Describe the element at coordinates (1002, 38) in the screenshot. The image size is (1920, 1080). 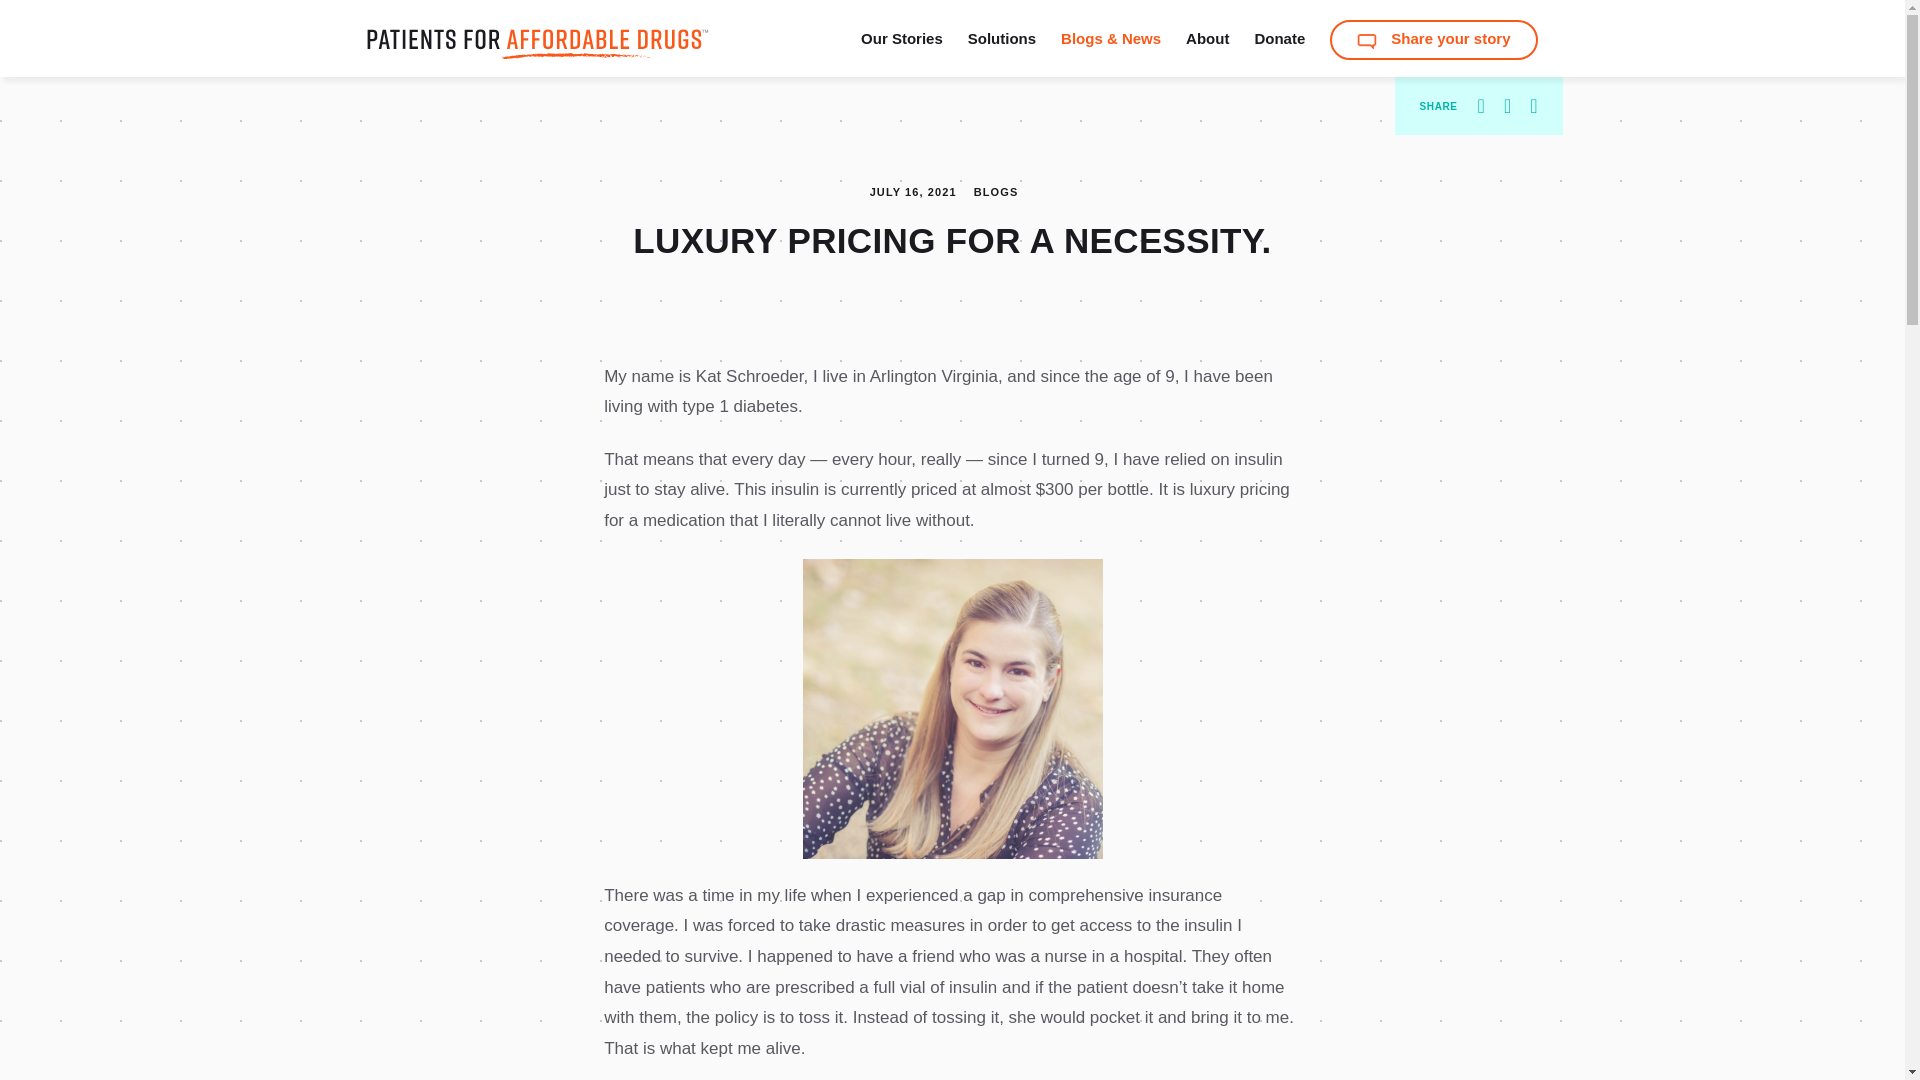
I see `Solutions` at that location.